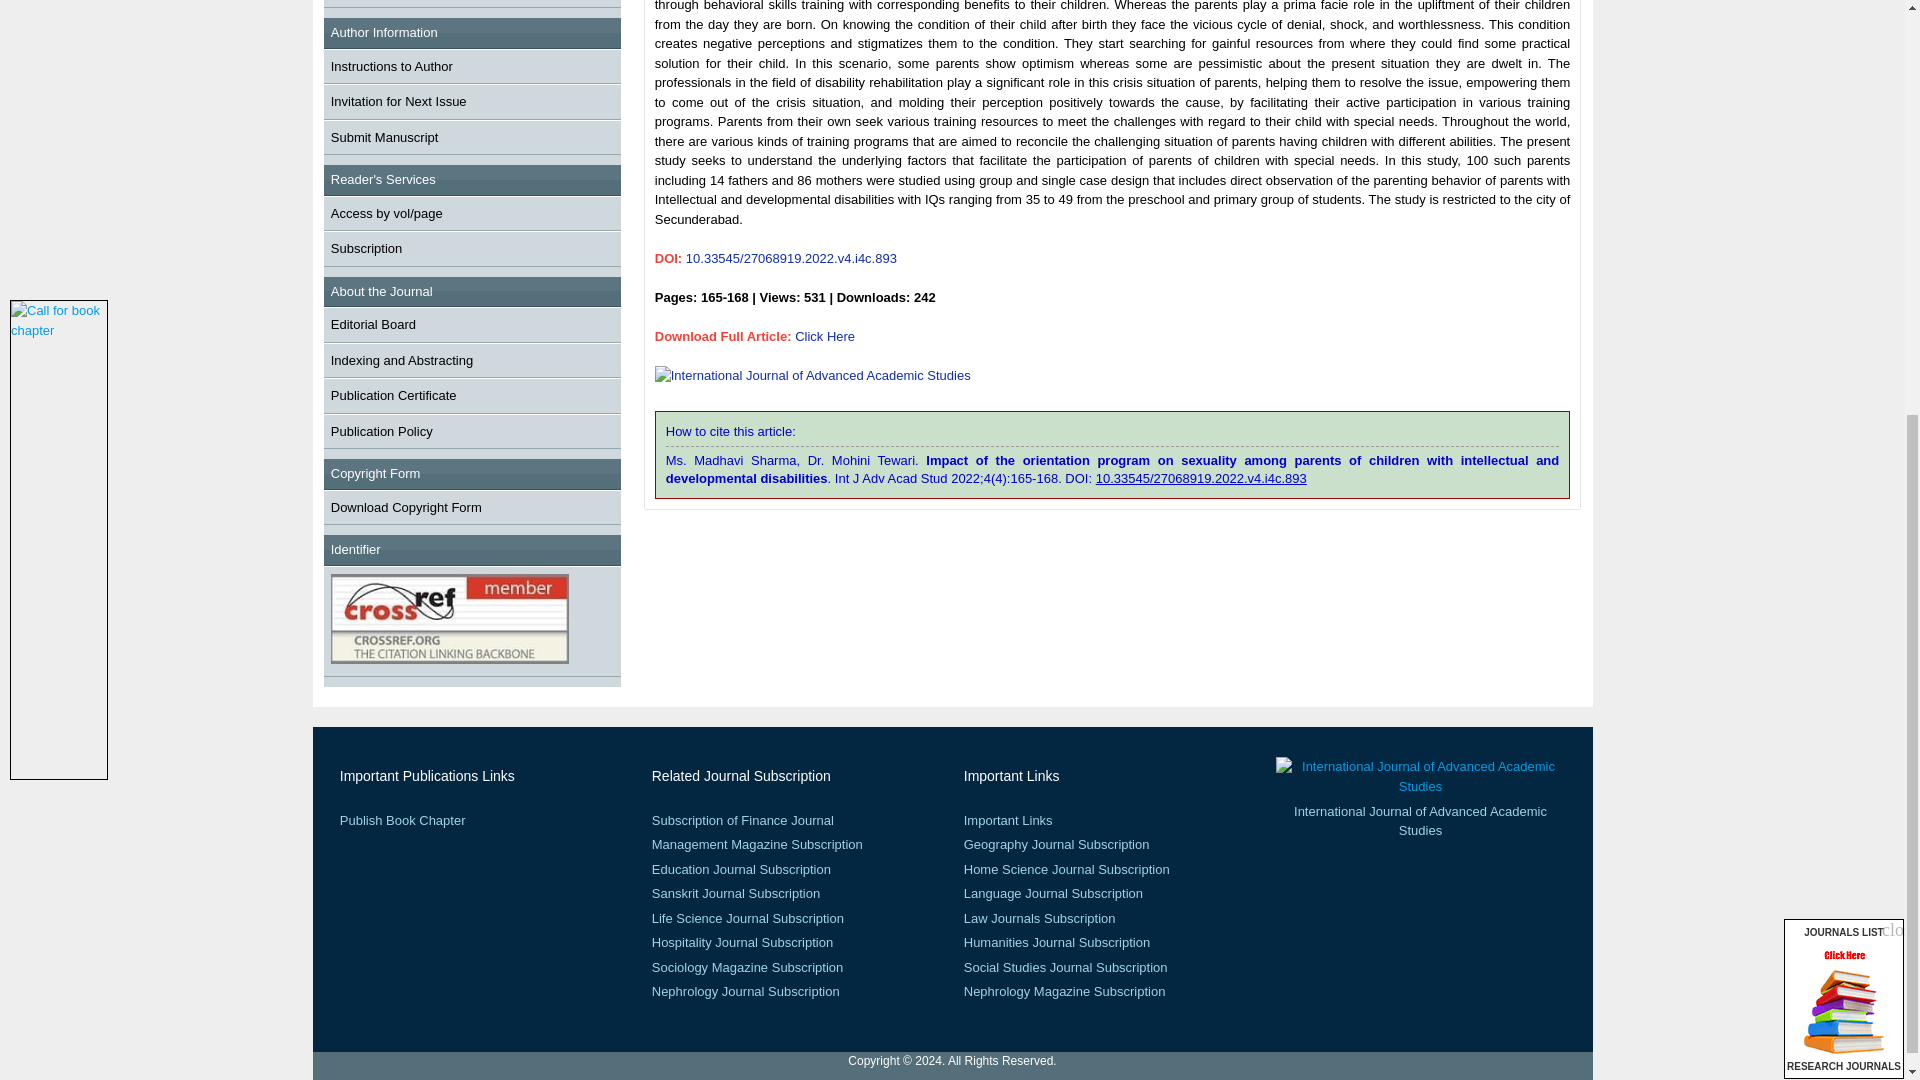 The image size is (1920, 1080). I want to click on Publication Policy, so click(382, 431).